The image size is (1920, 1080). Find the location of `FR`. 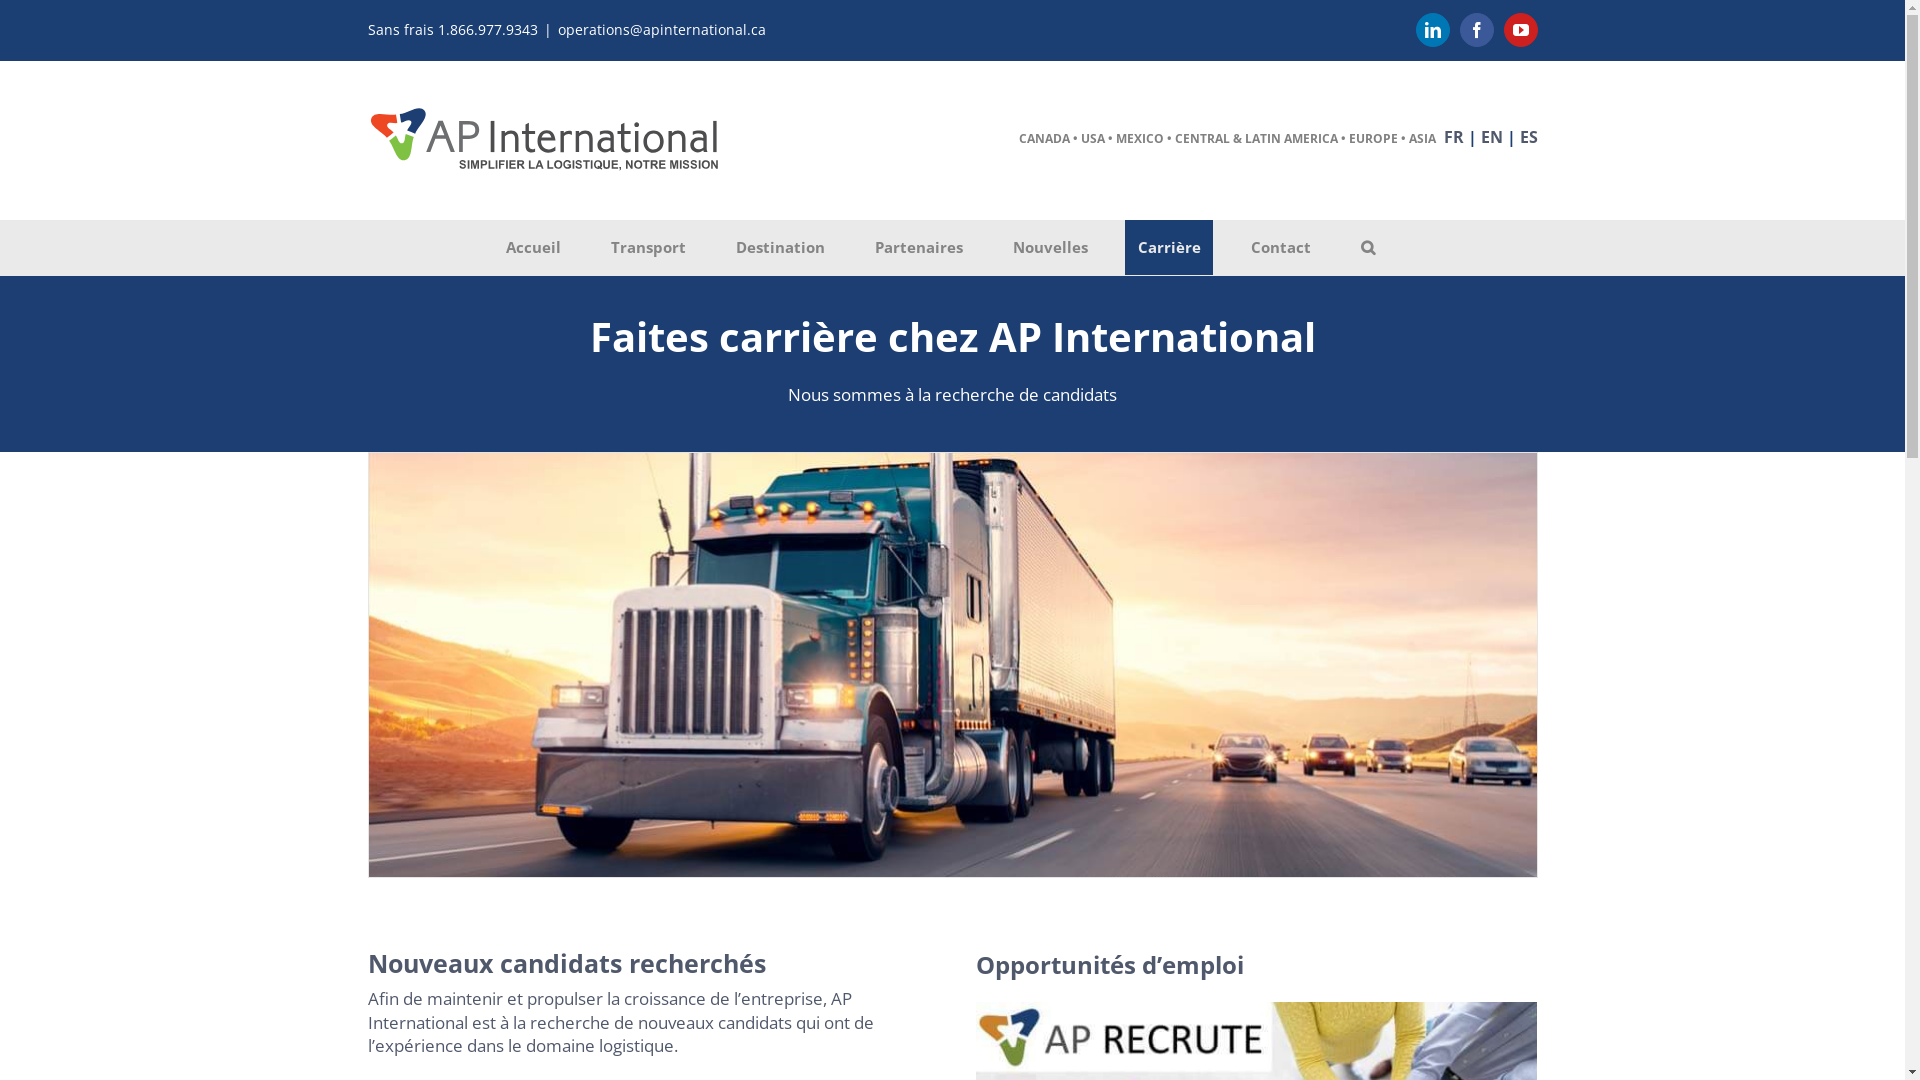

FR is located at coordinates (1454, 137).